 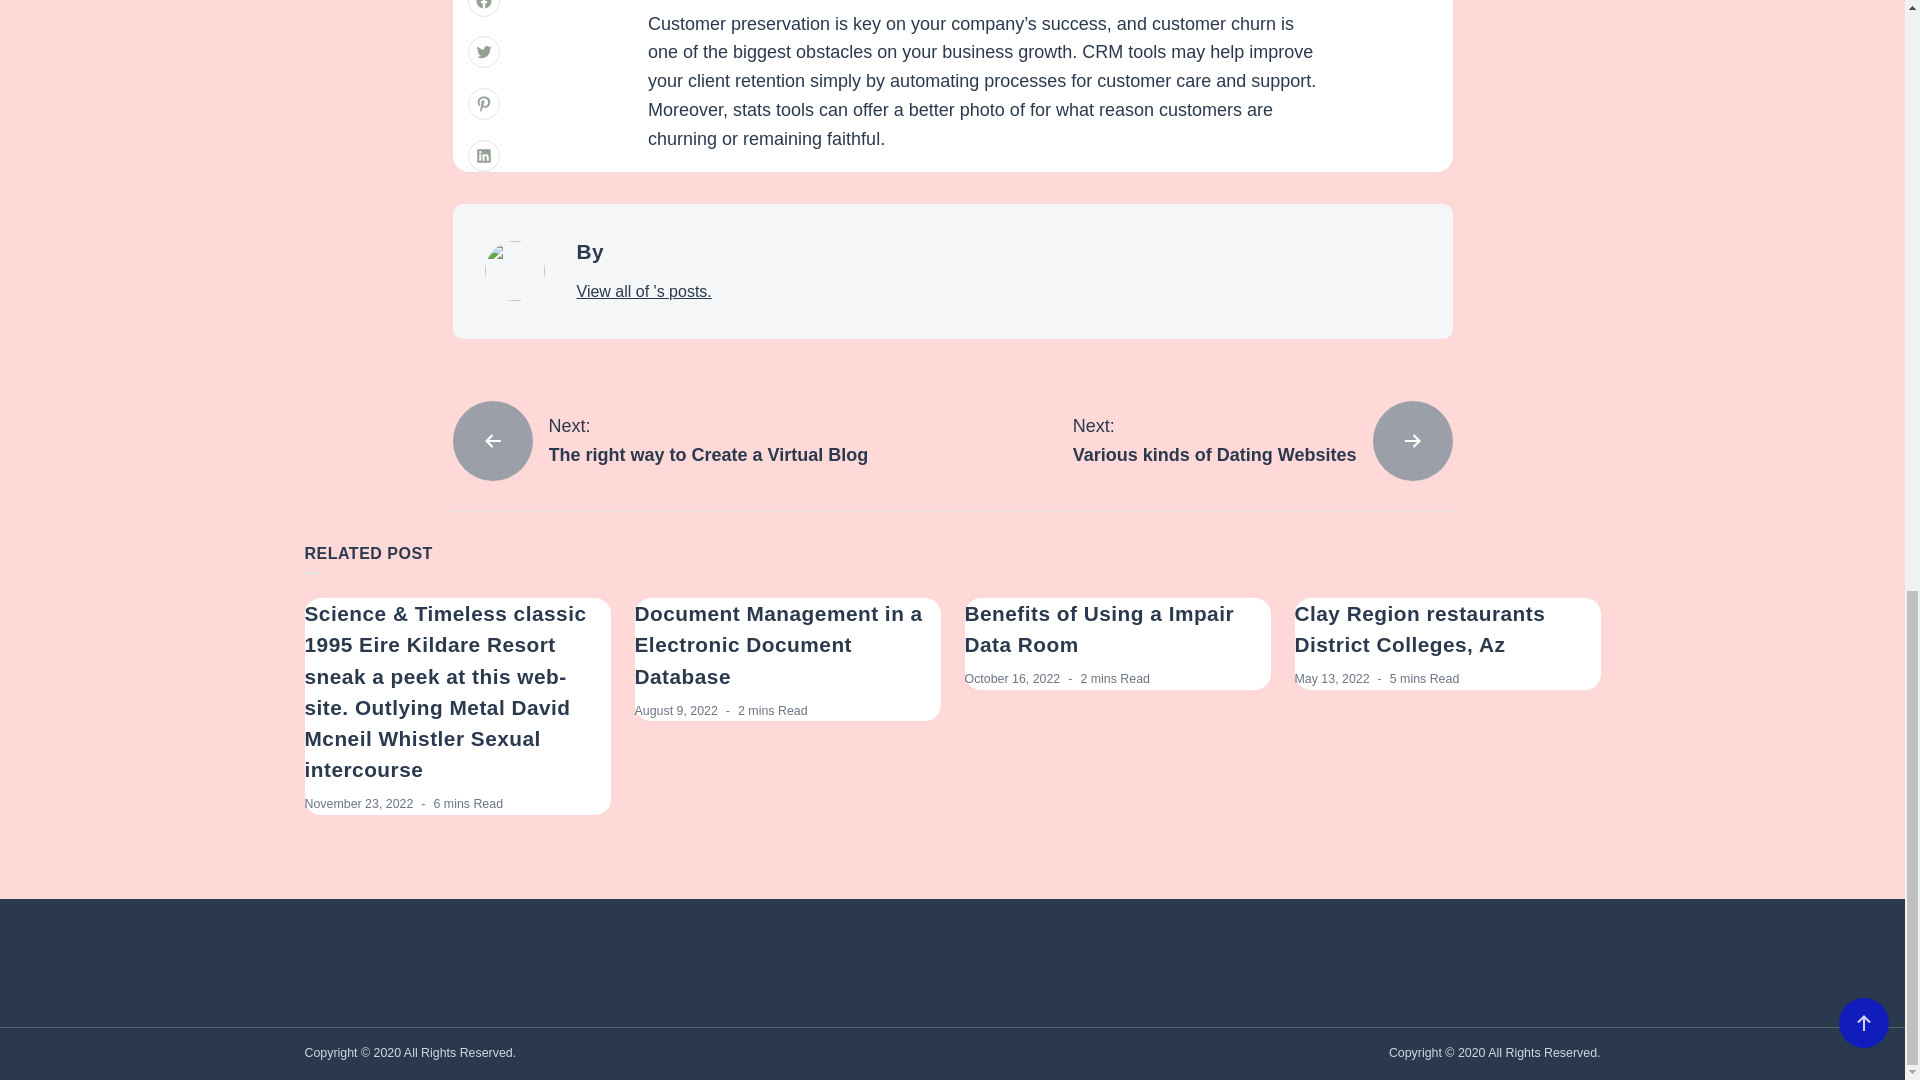 I want to click on Benefits of Using a Impair Data Room, so click(x=1011, y=678).